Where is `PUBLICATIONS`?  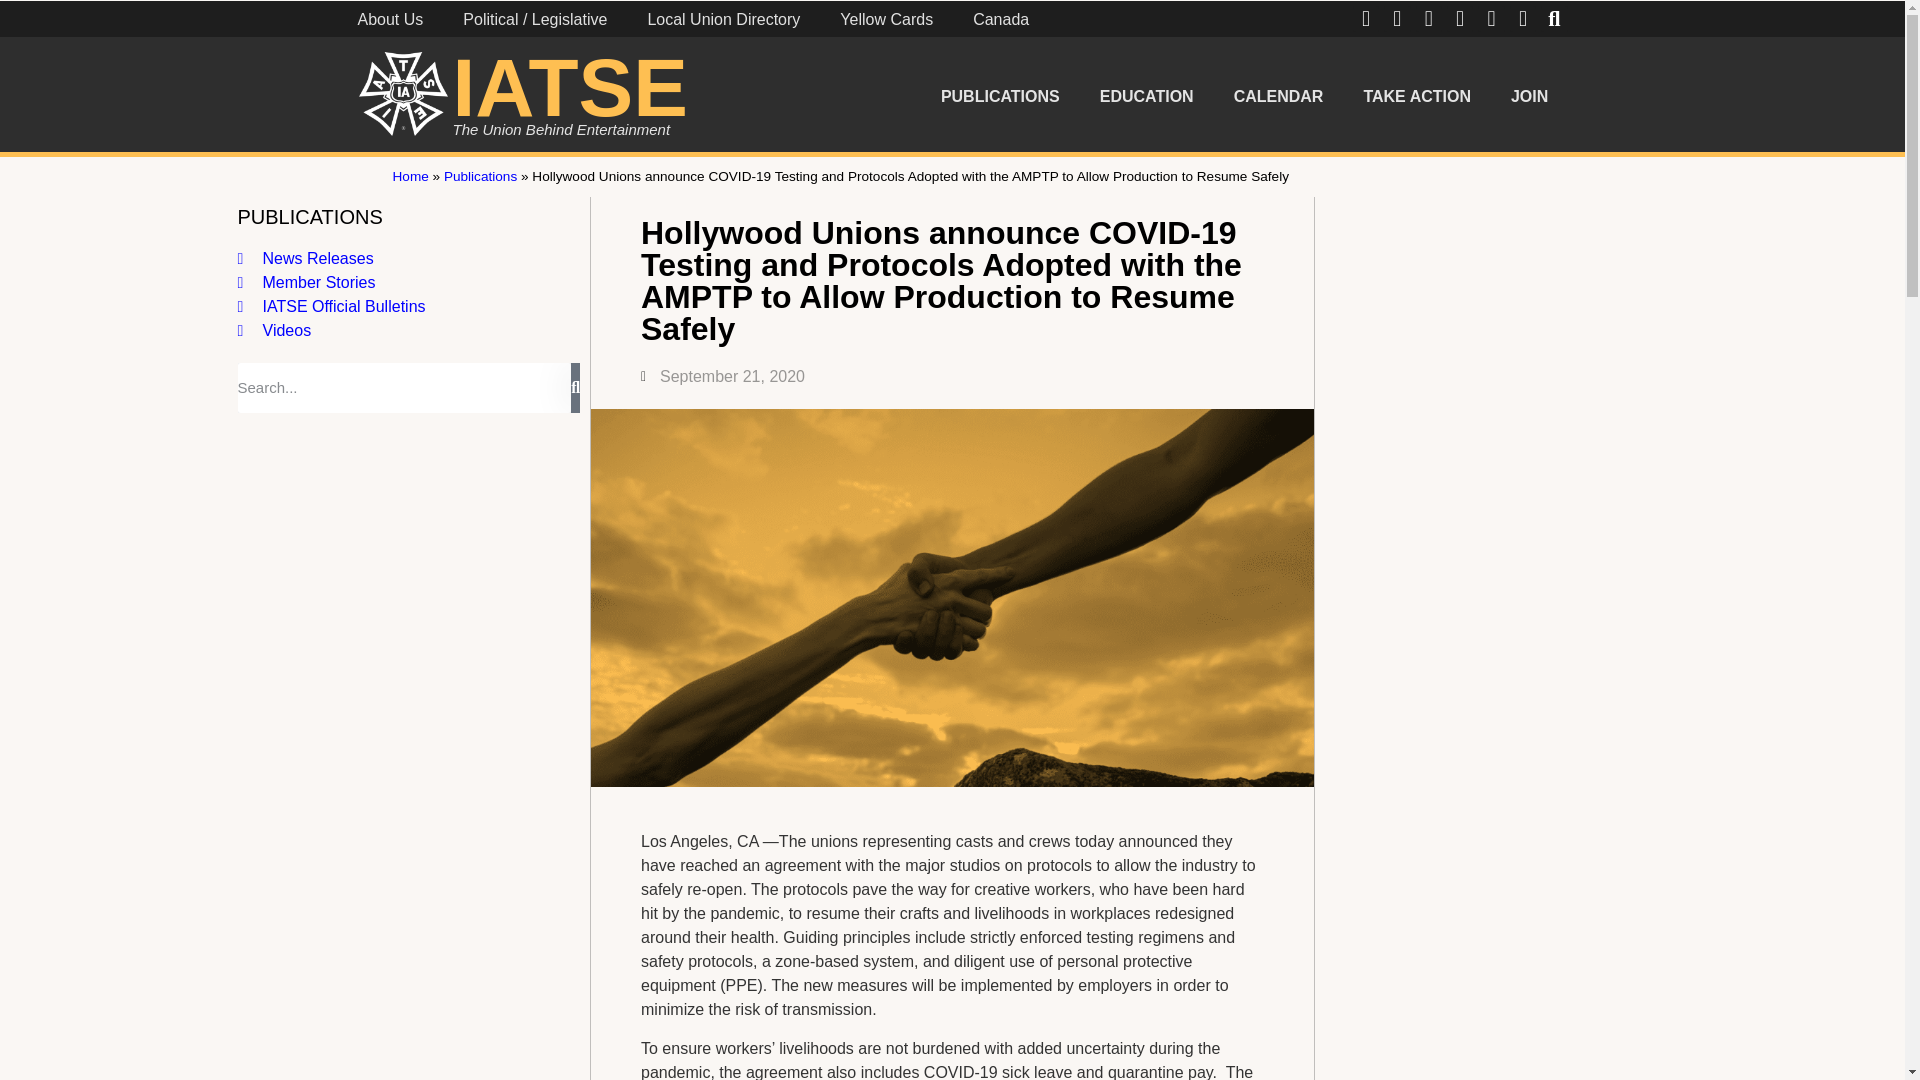 PUBLICATIONS is located at coordinates (1000, 96).